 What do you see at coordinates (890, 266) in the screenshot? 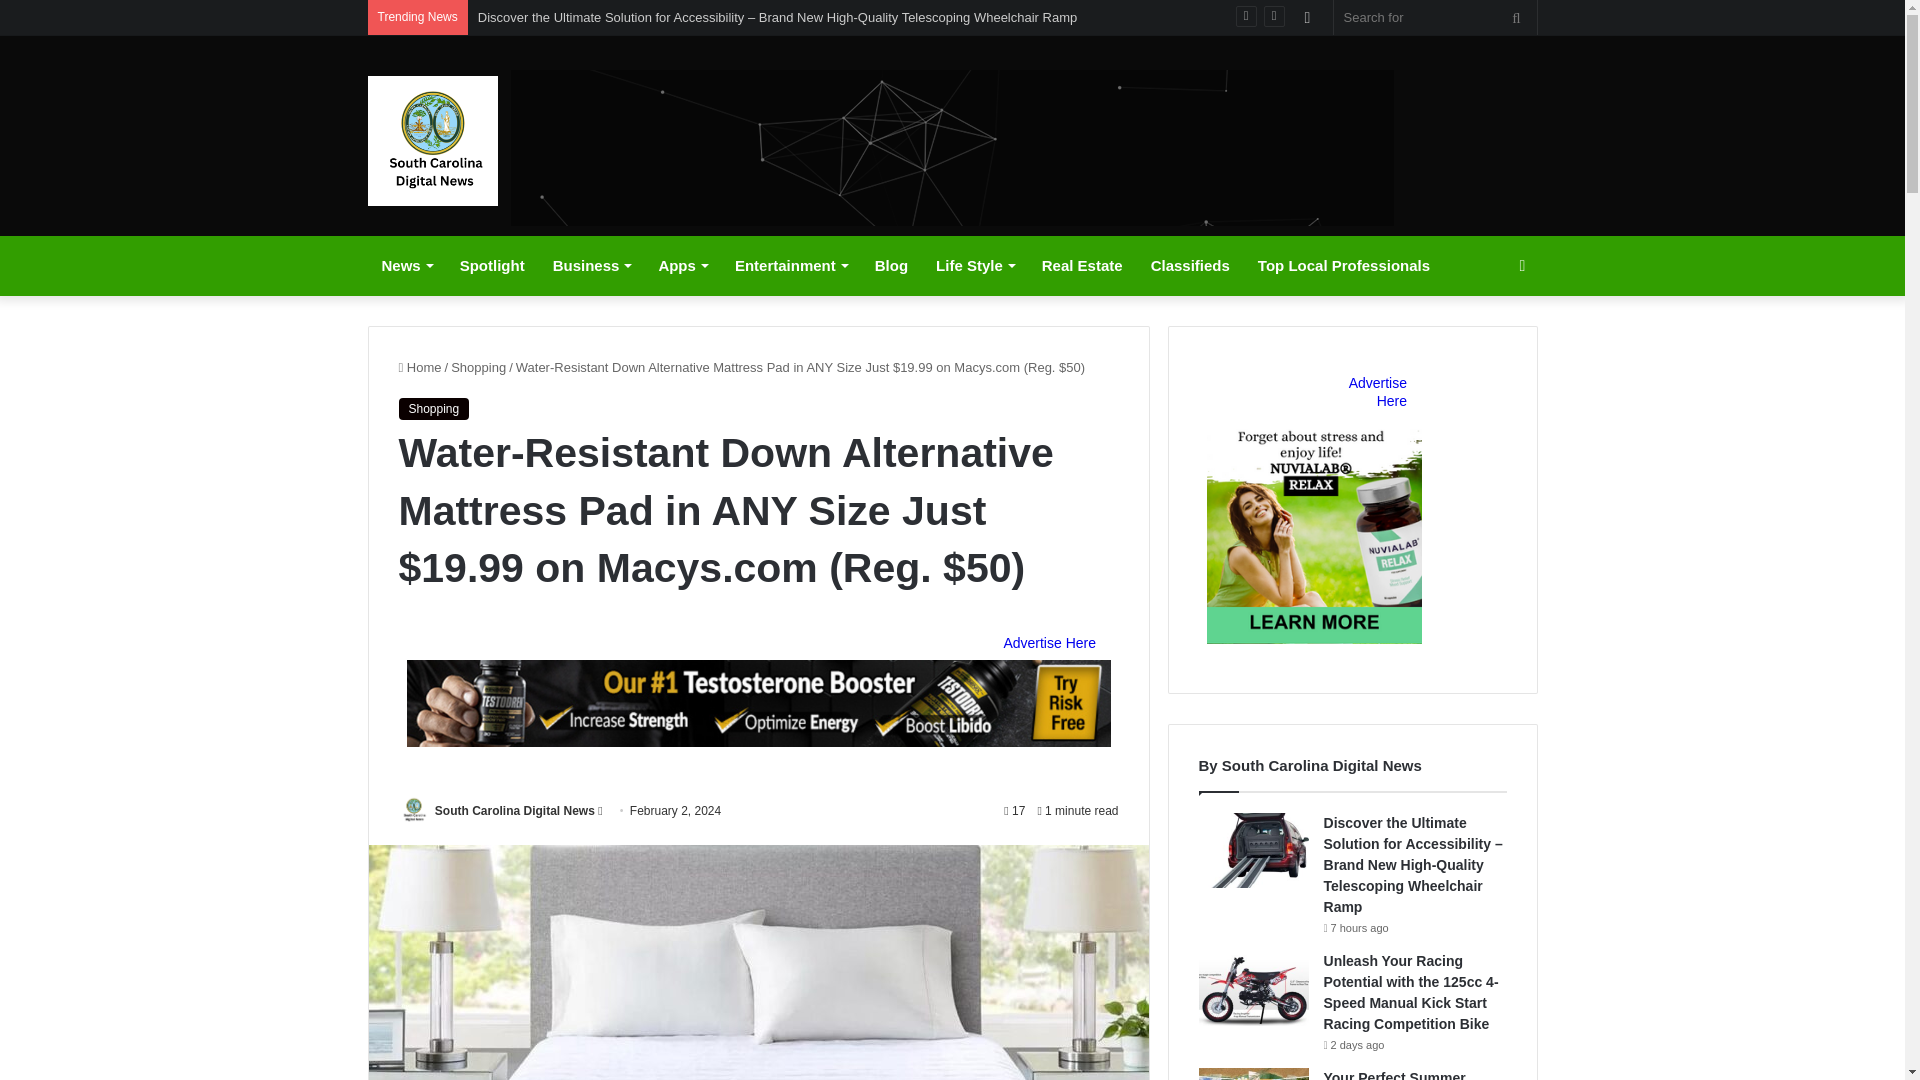
I see `Blog` at bounding box center [890, 266].